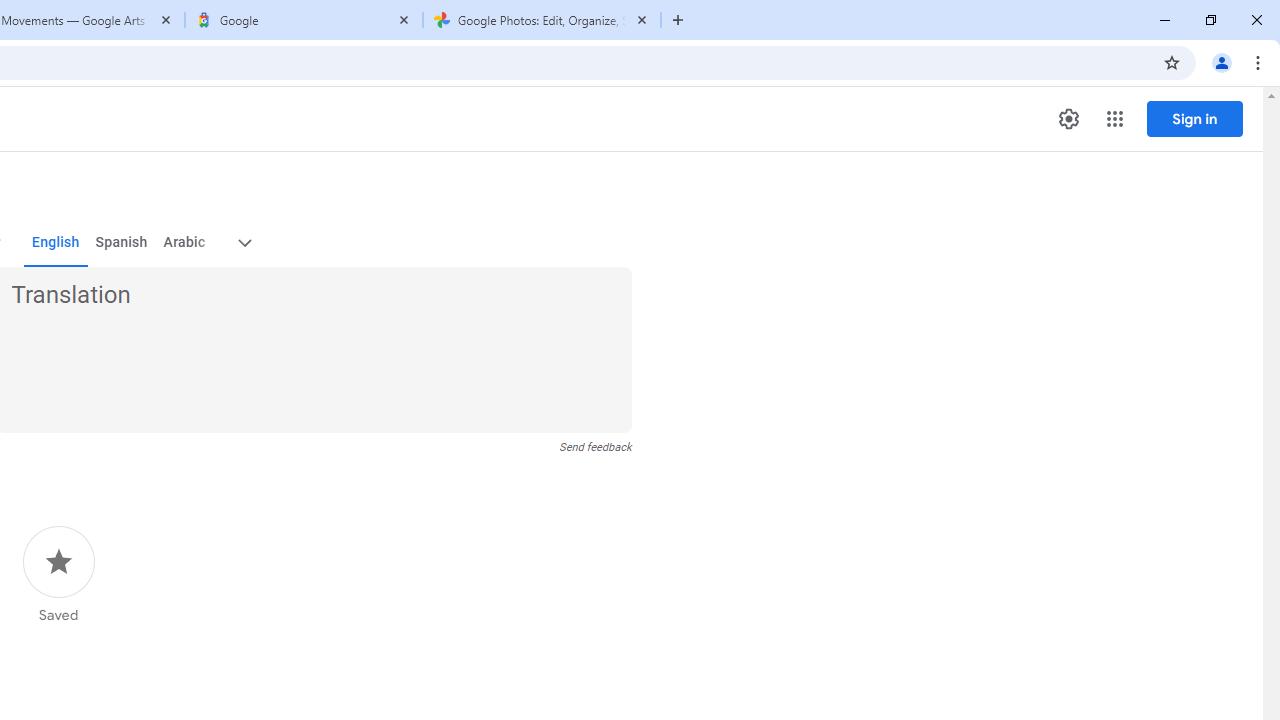 Image resolution: width=1280 pixels, height=720 pixels. I want to click on Google, so click(304, 20).